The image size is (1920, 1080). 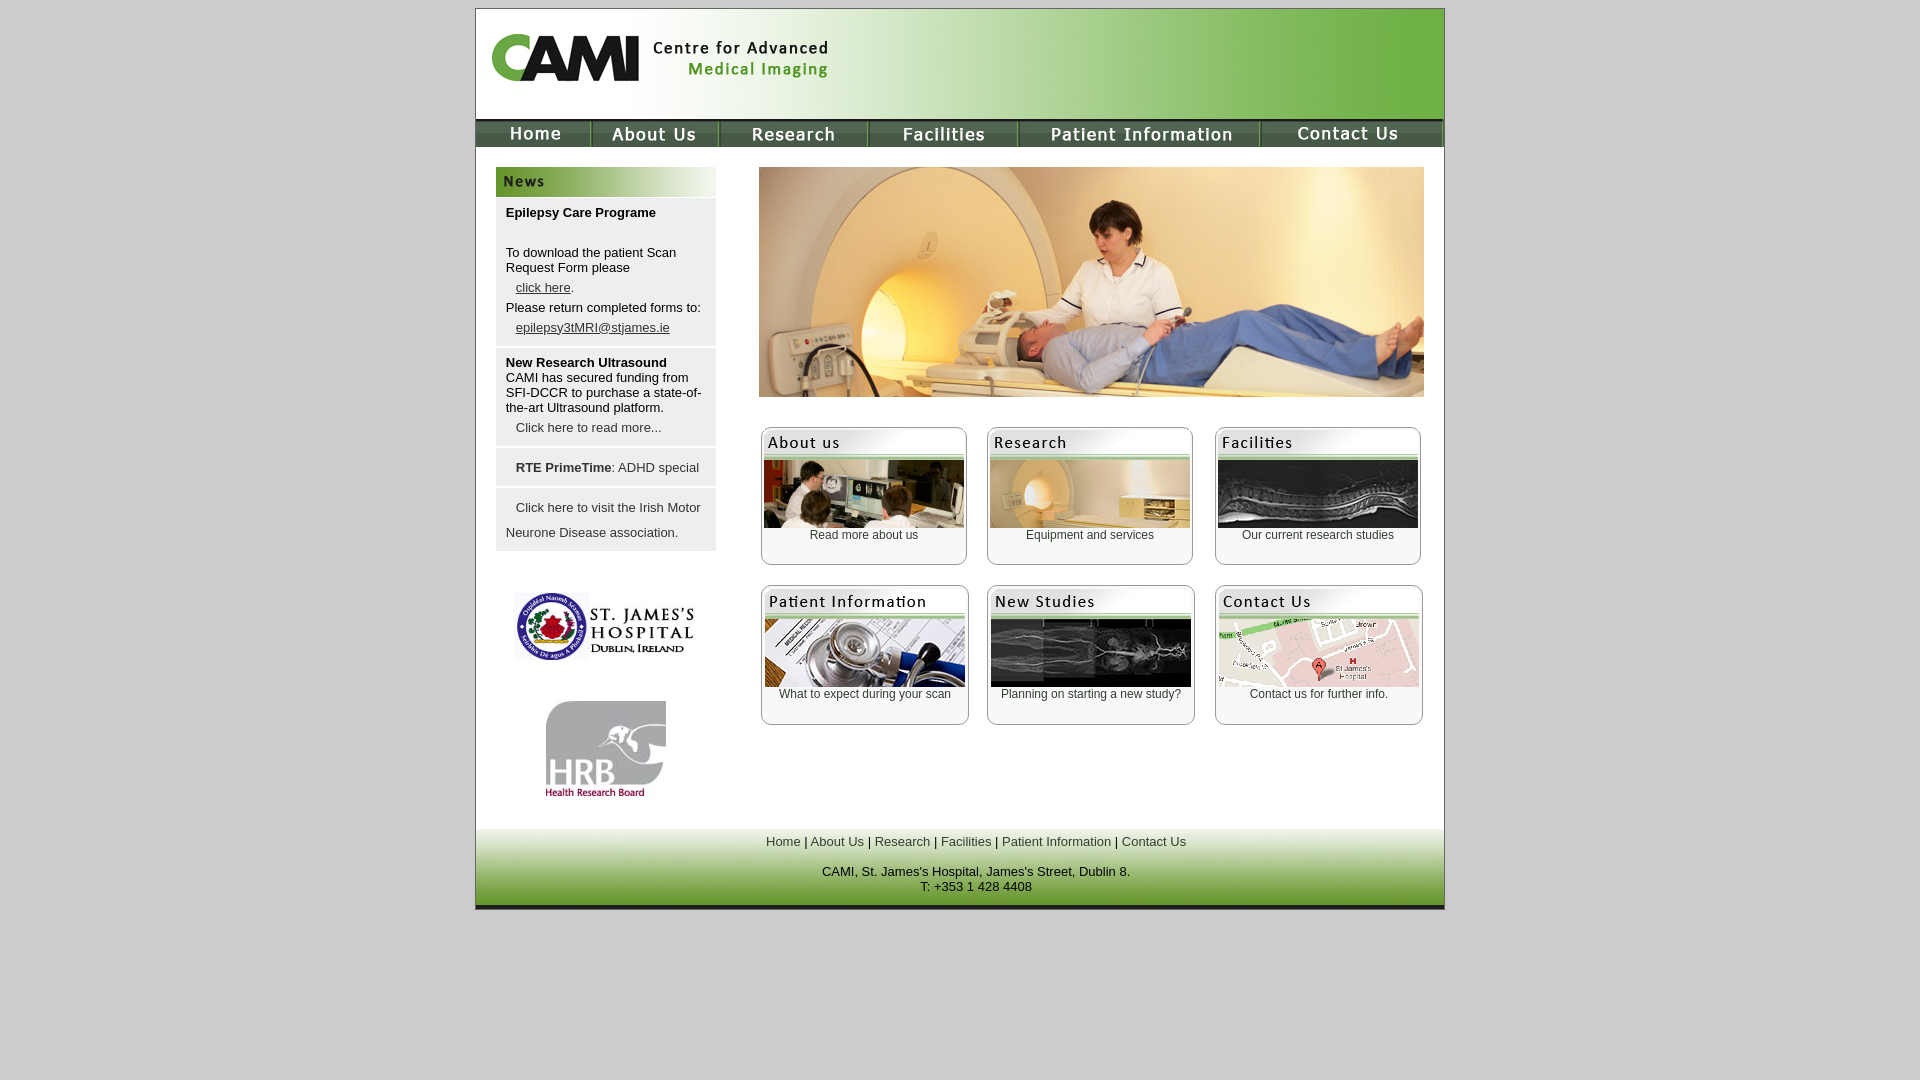 What do you see at coordinates (784, 842) in the screenshot?
I see `Home` at bounding box center [784, 842].